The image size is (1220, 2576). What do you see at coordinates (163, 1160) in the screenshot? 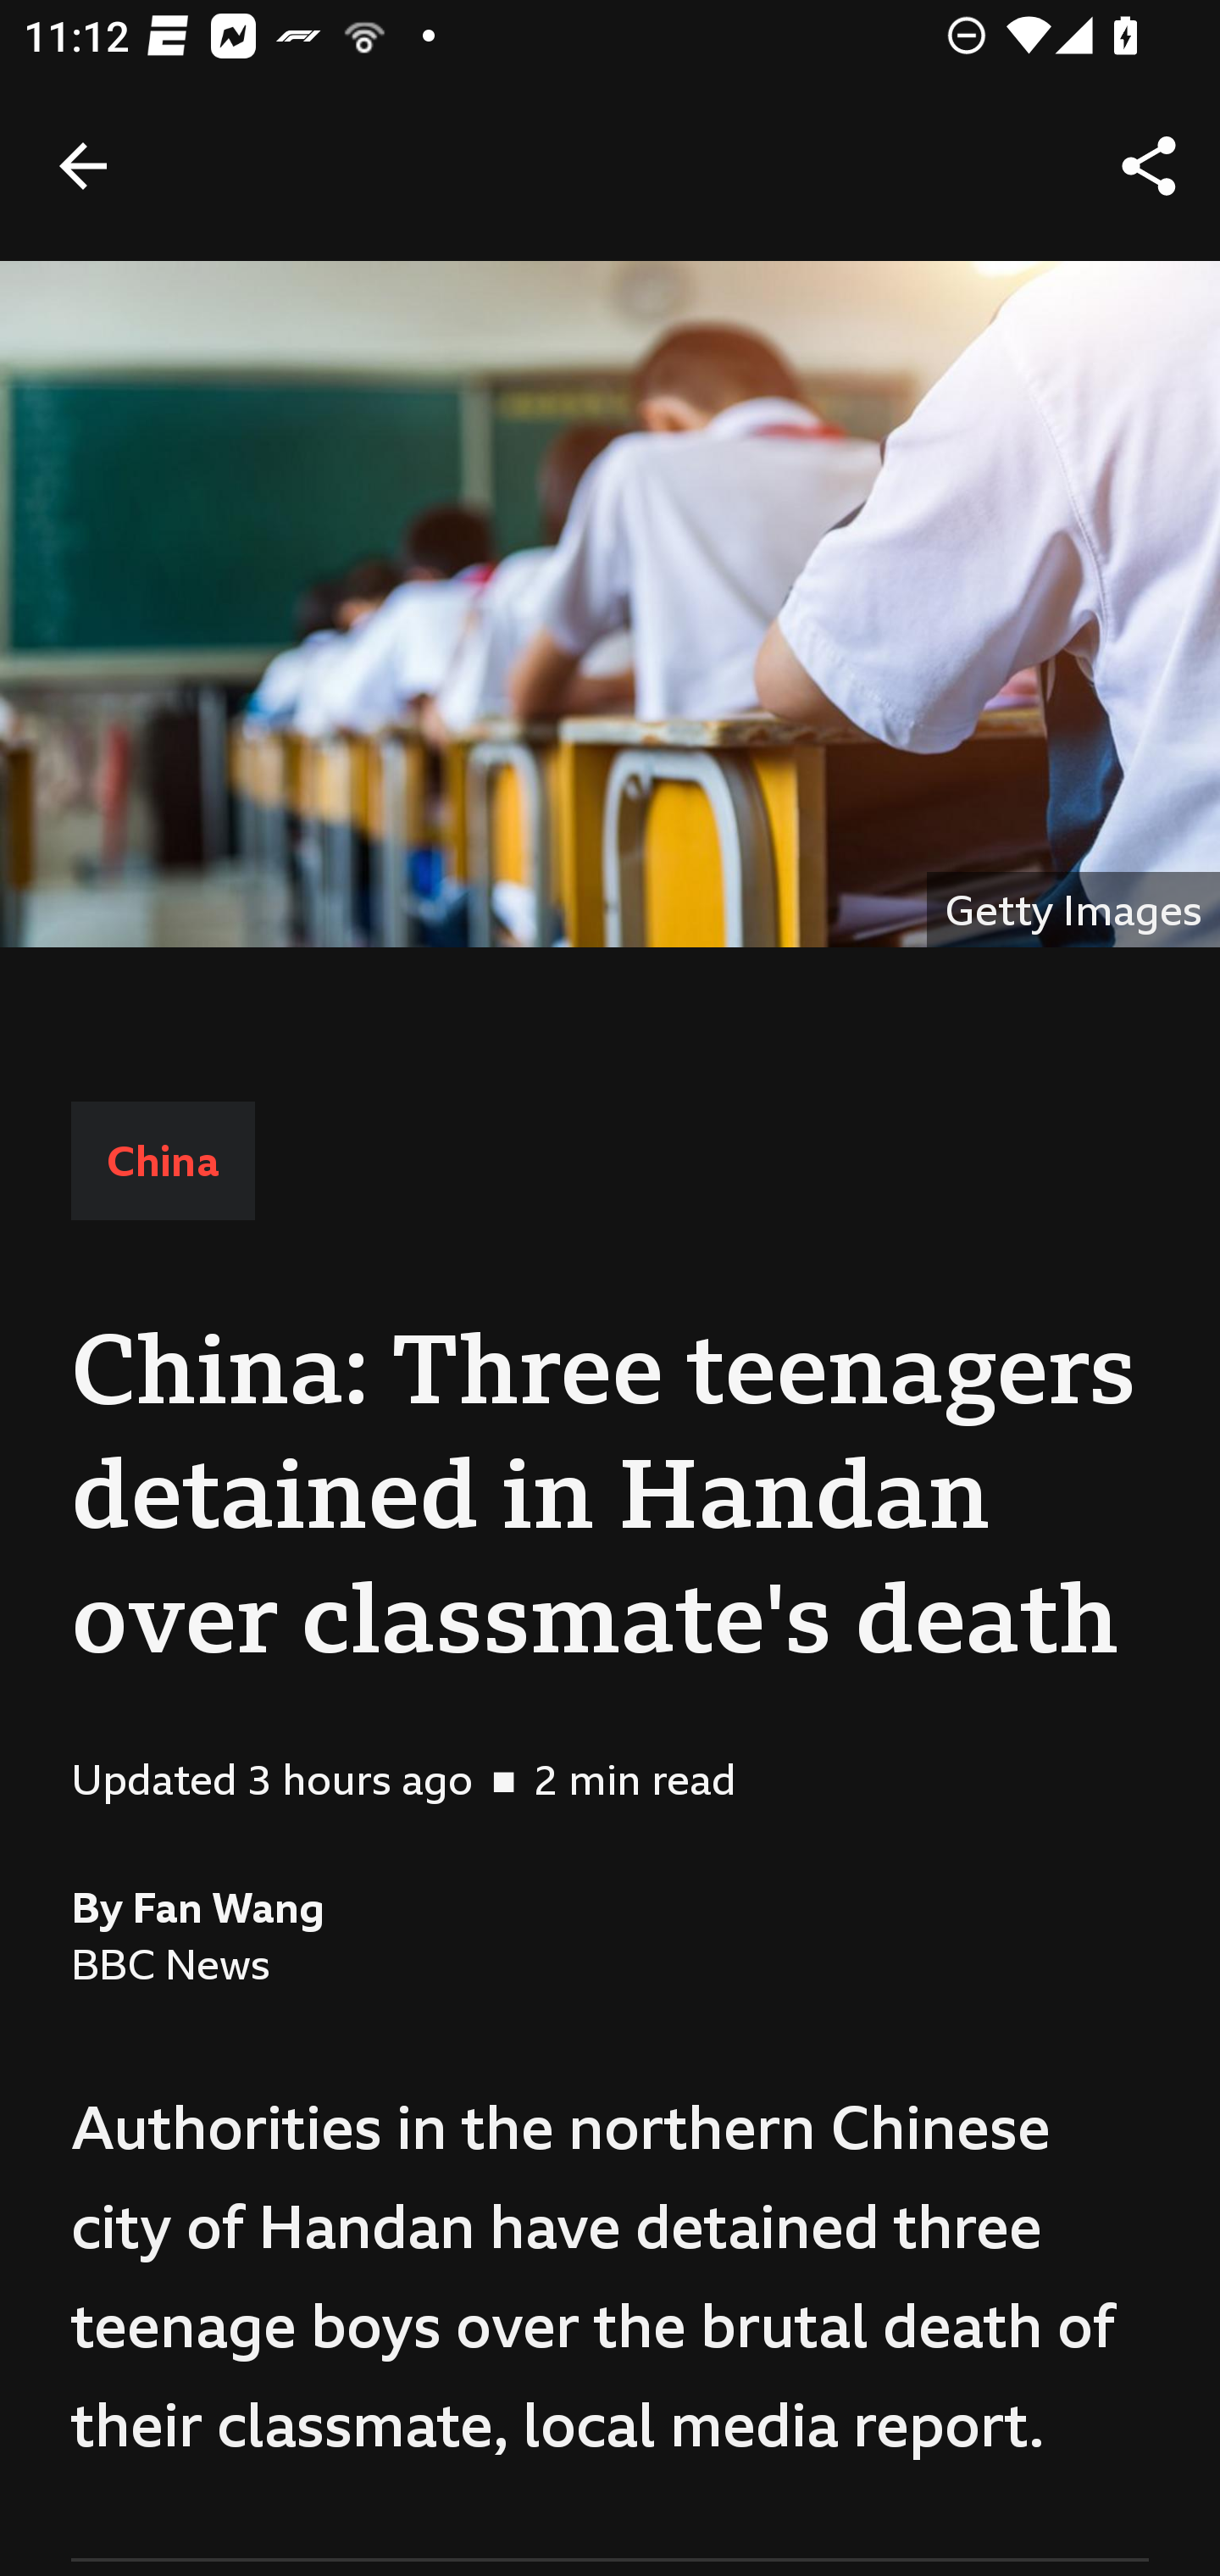
I see `China` at bounding box center [163, 1160].